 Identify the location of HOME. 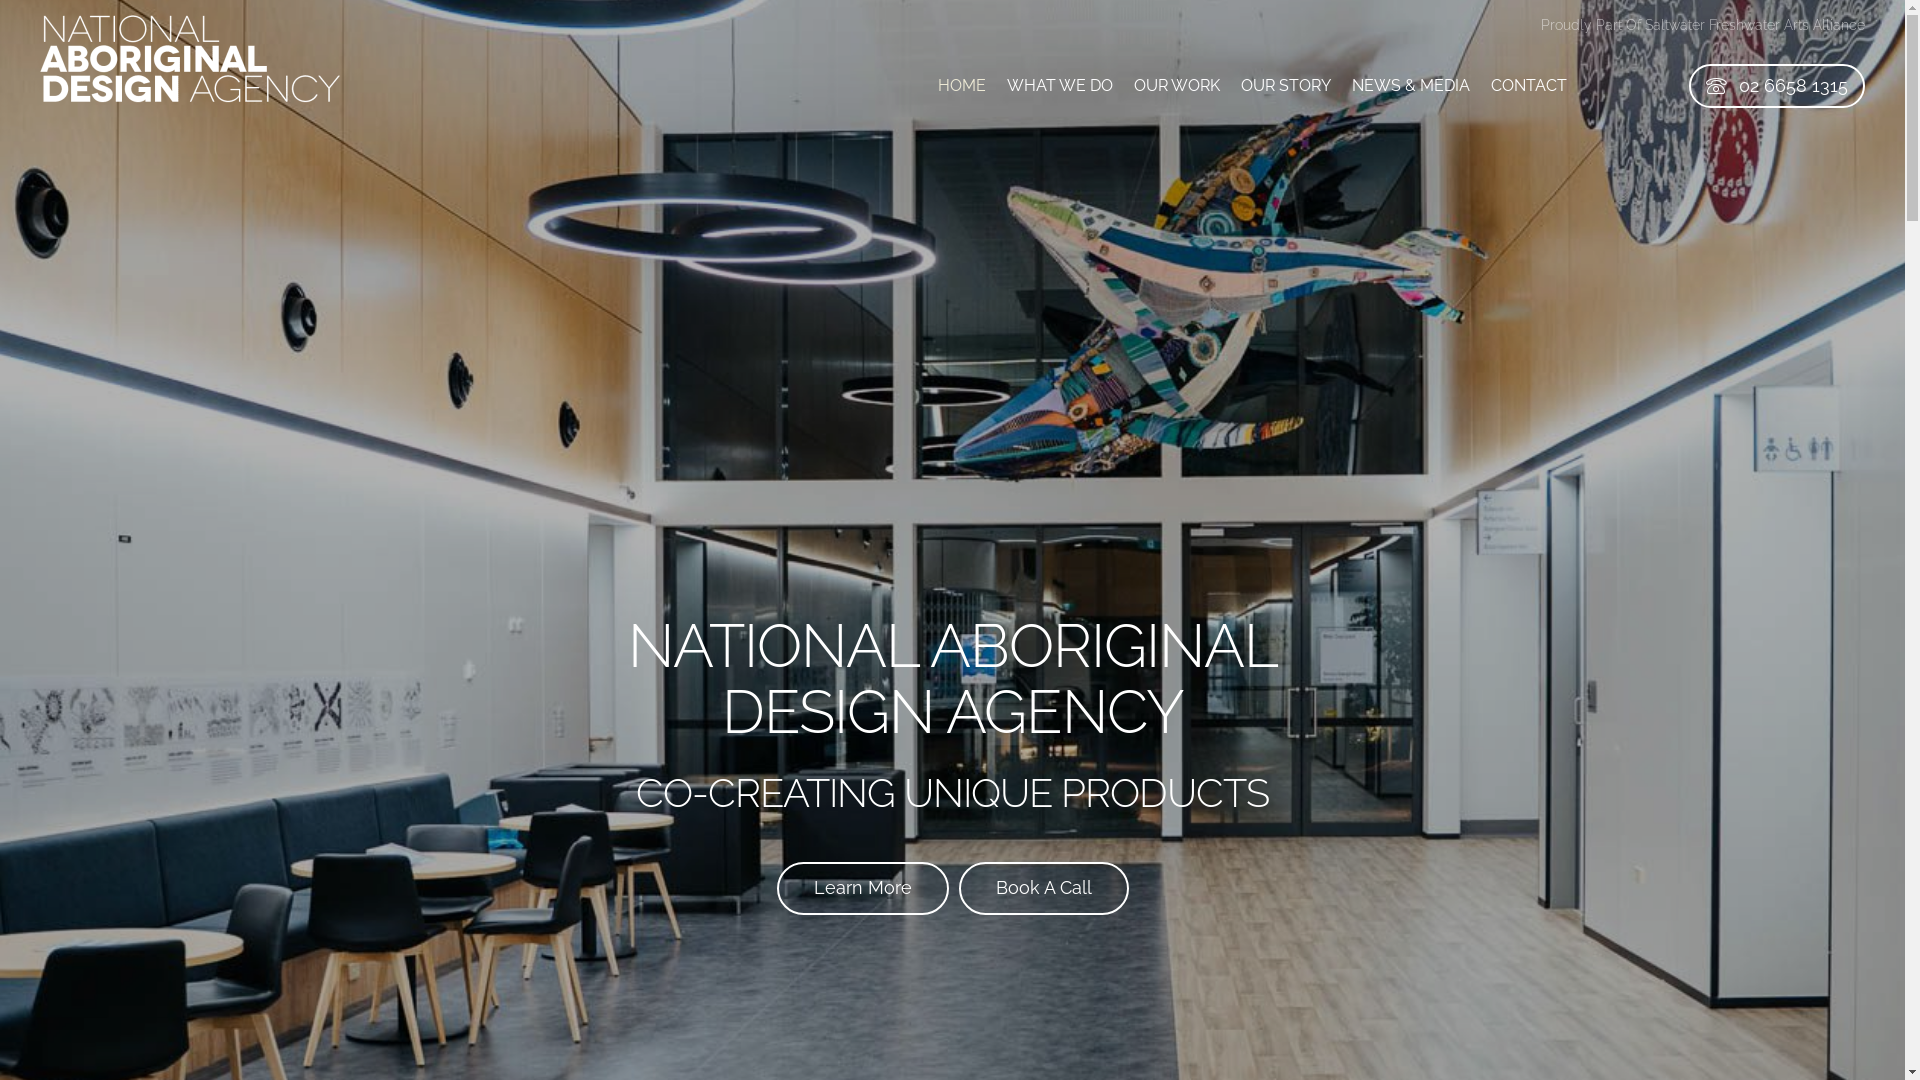
(962, 86).